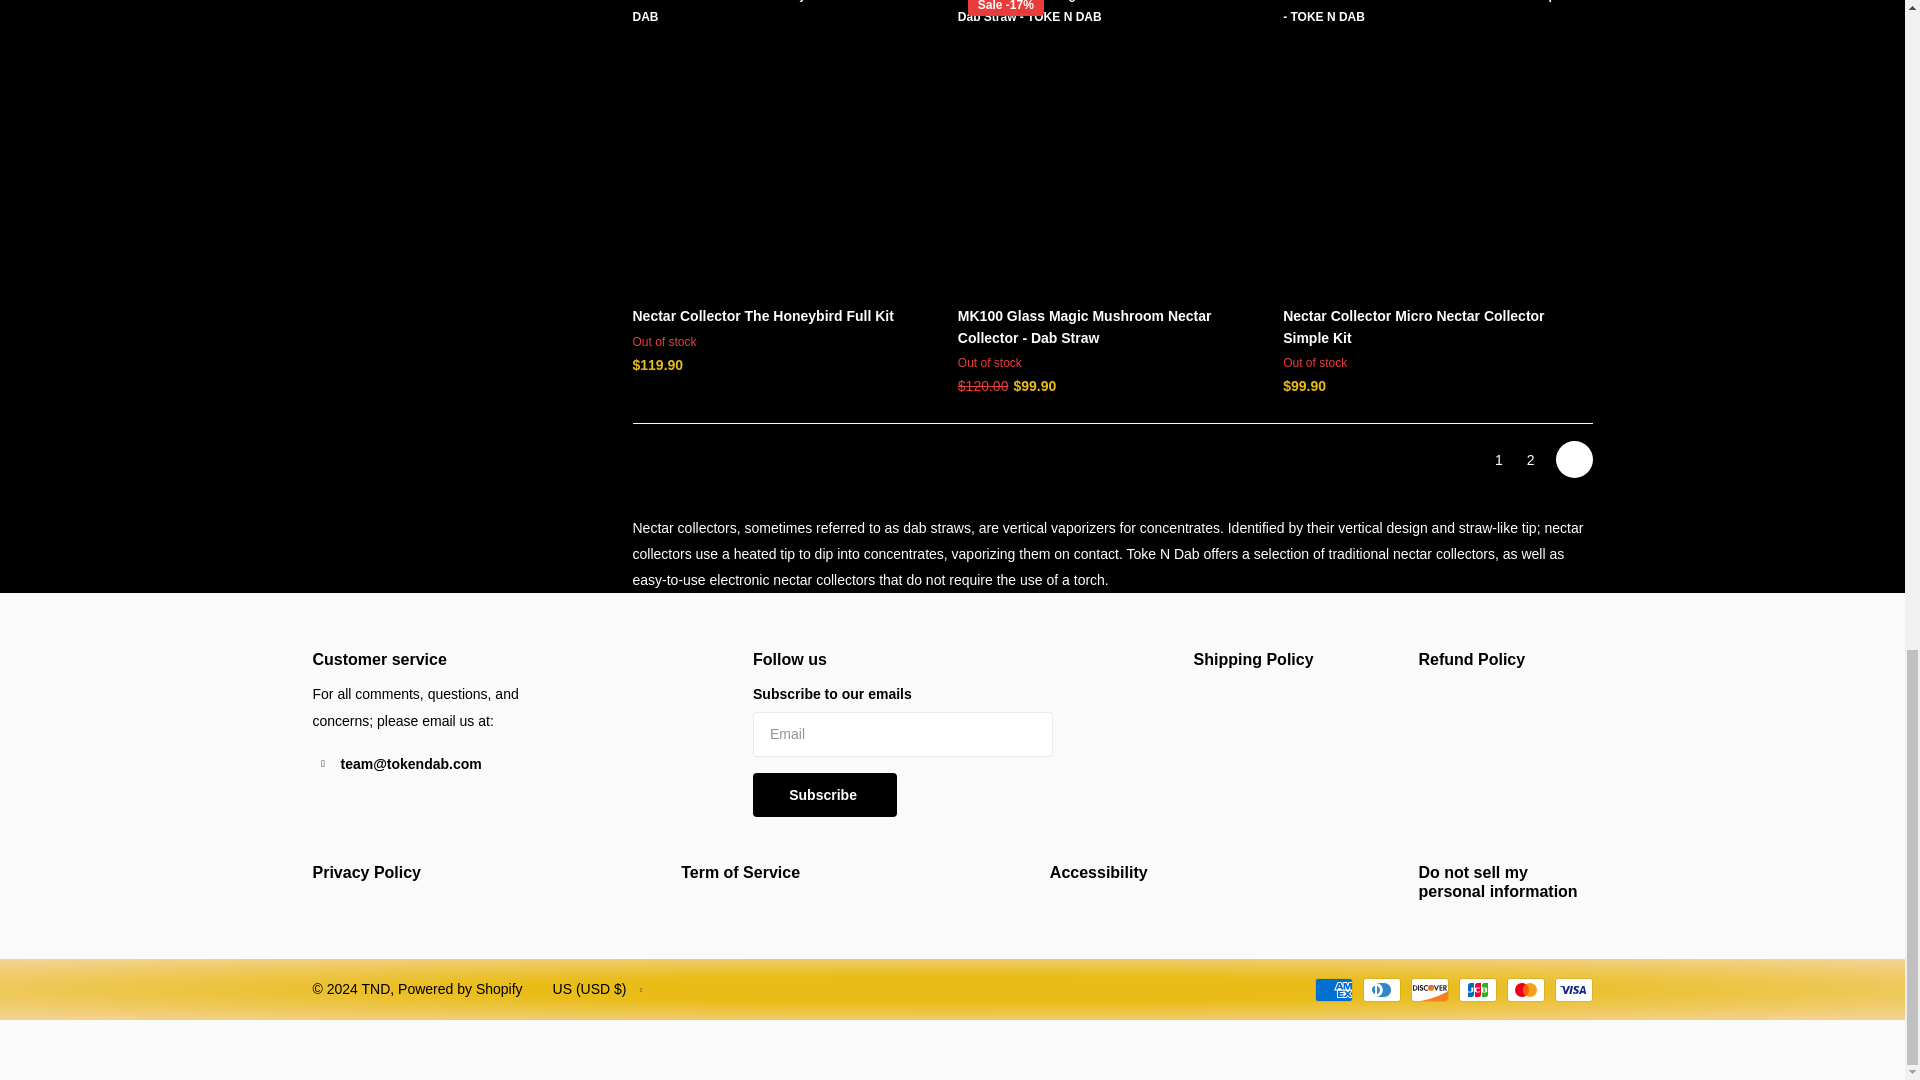  I want to click on Mastercard, so click(1524, 990).